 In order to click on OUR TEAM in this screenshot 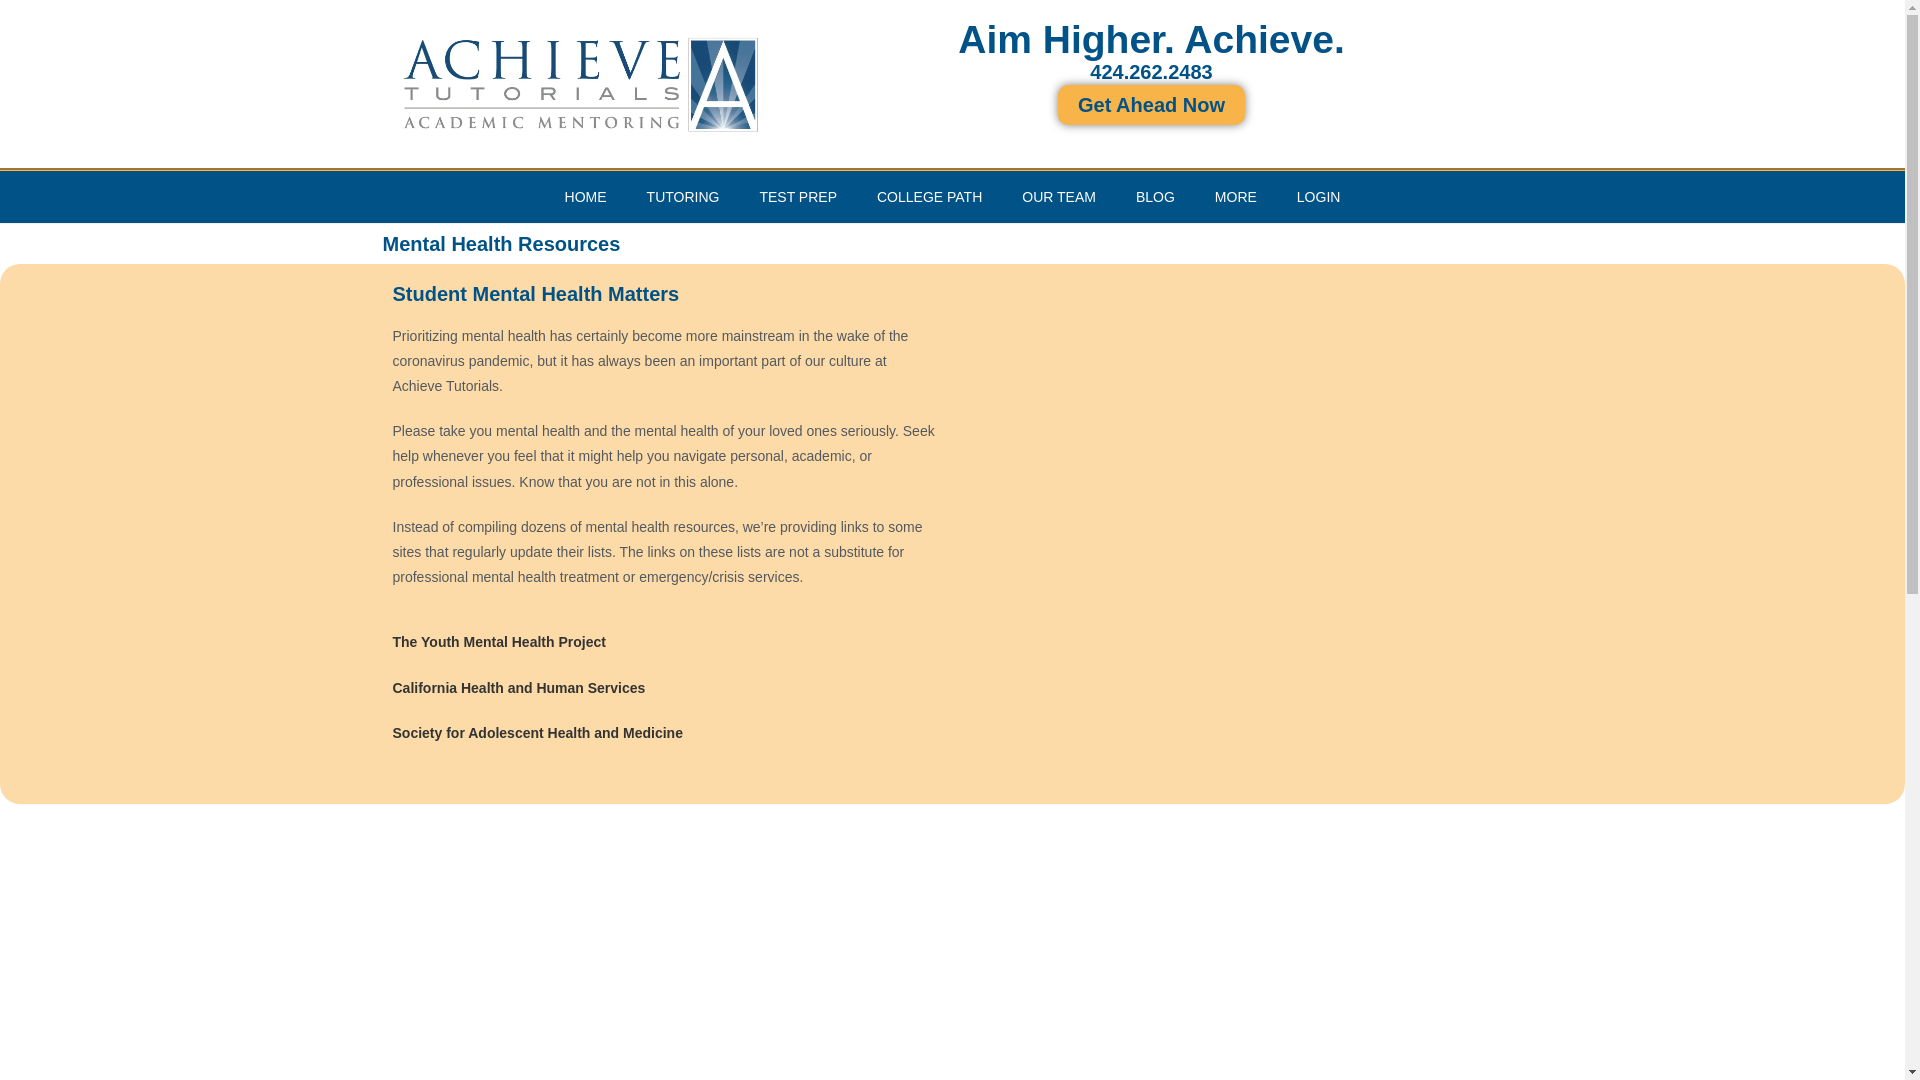, I will do `click(1058, 196)`.